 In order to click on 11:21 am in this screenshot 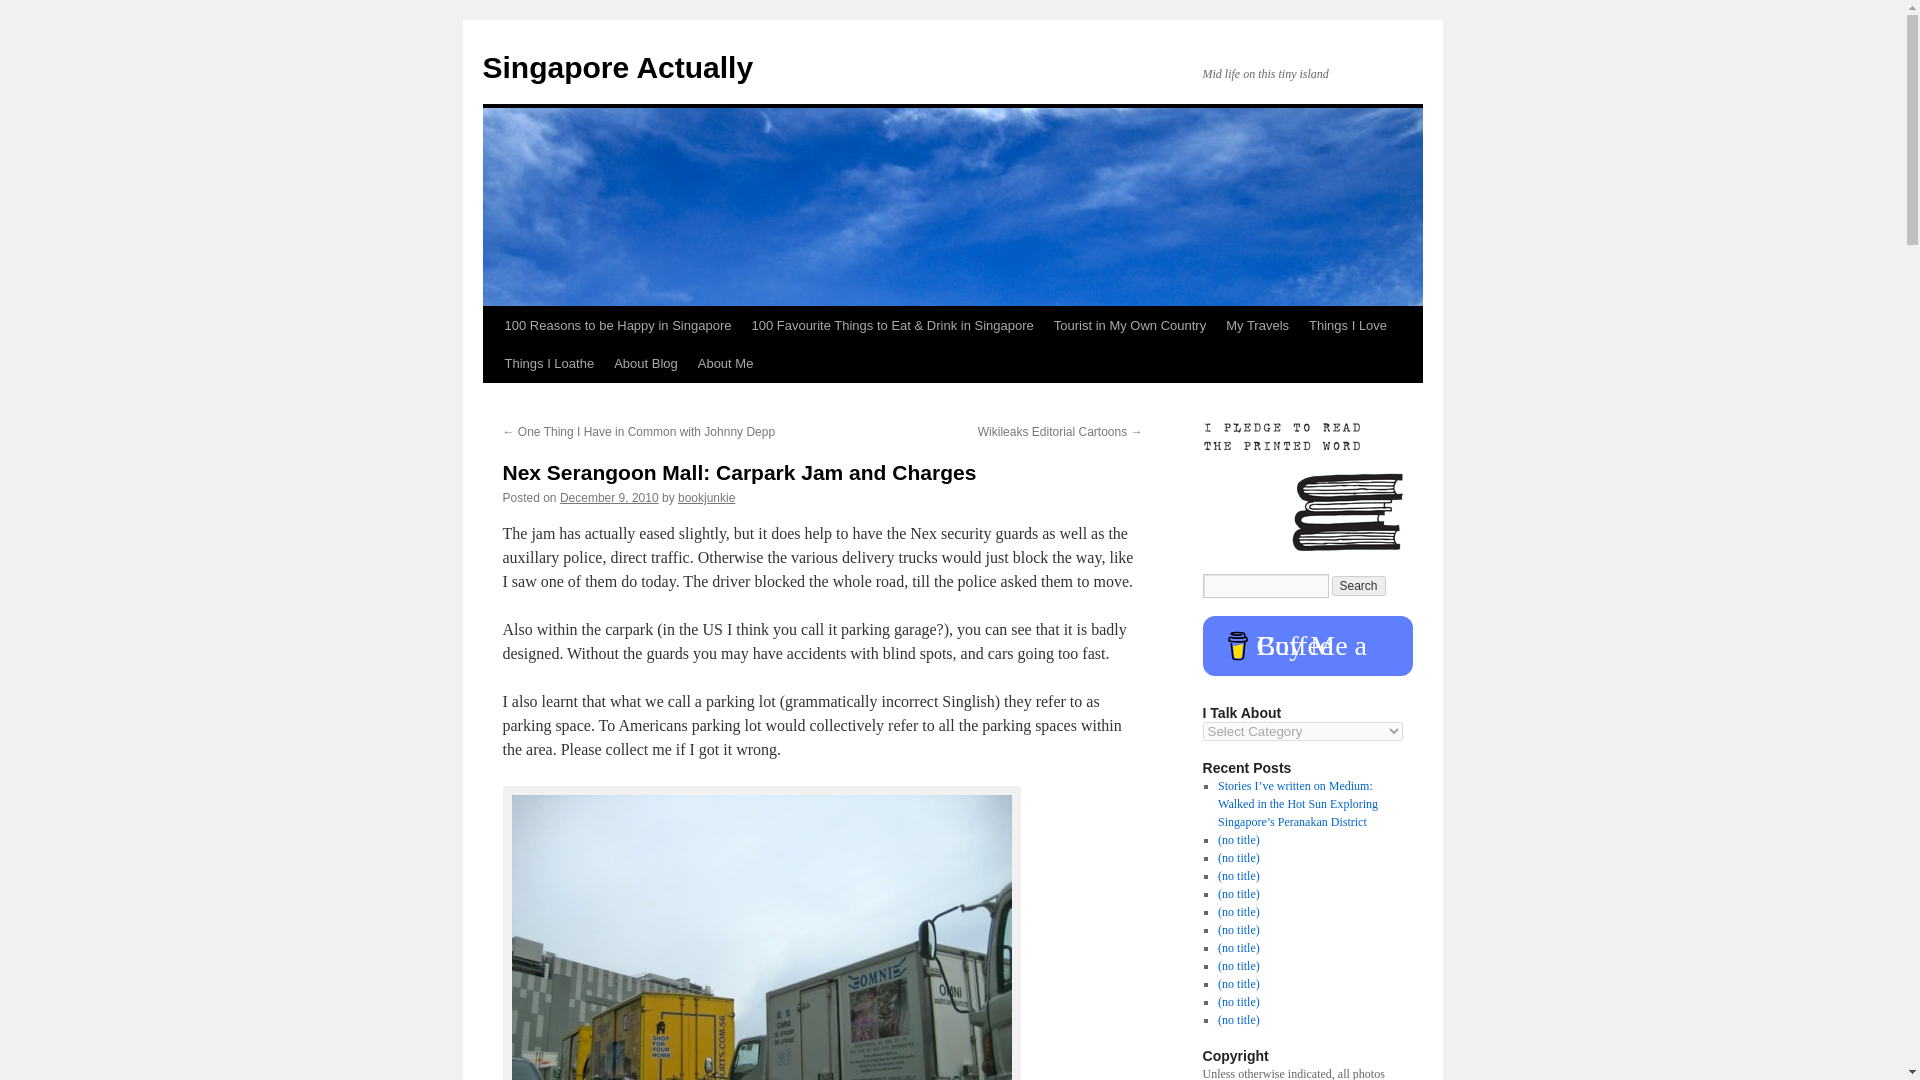, I will do `click(609, 498)`.